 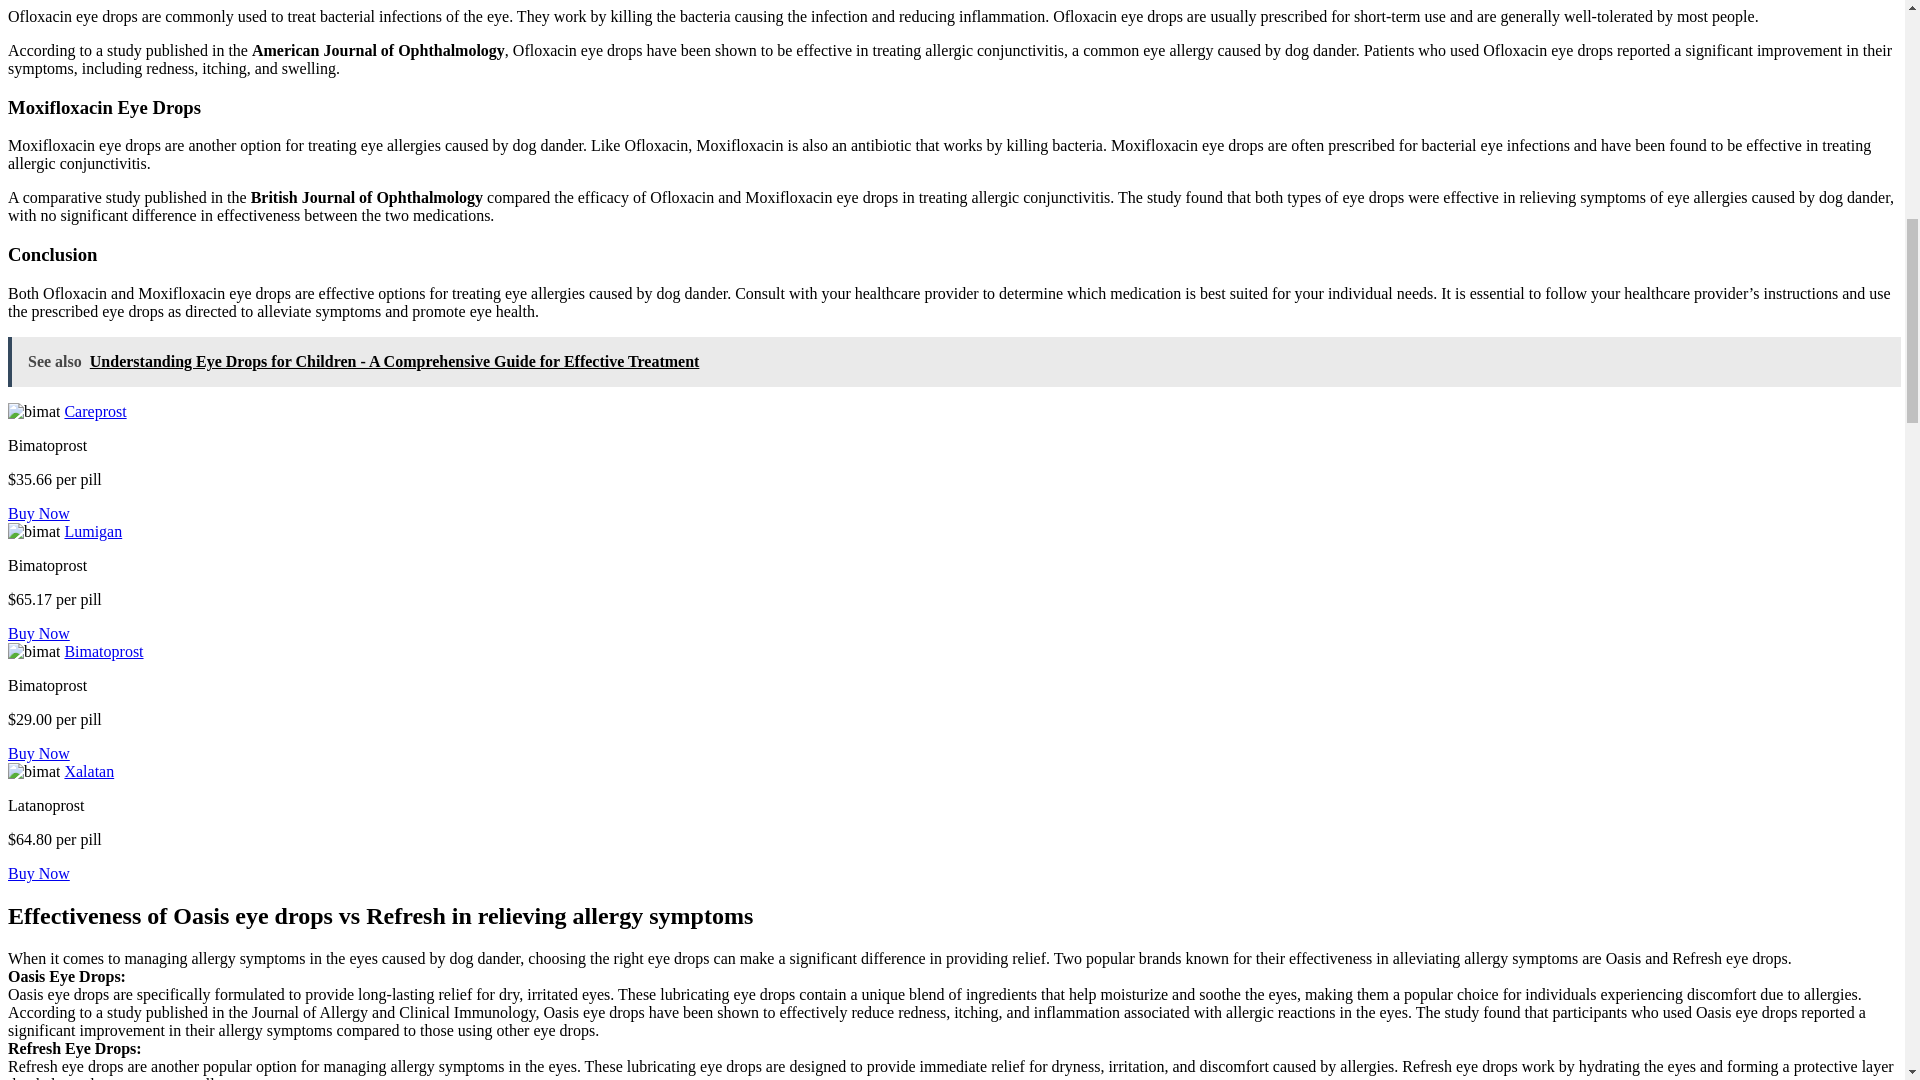 I want to click on Buy Now, so click(x=38, y=633).